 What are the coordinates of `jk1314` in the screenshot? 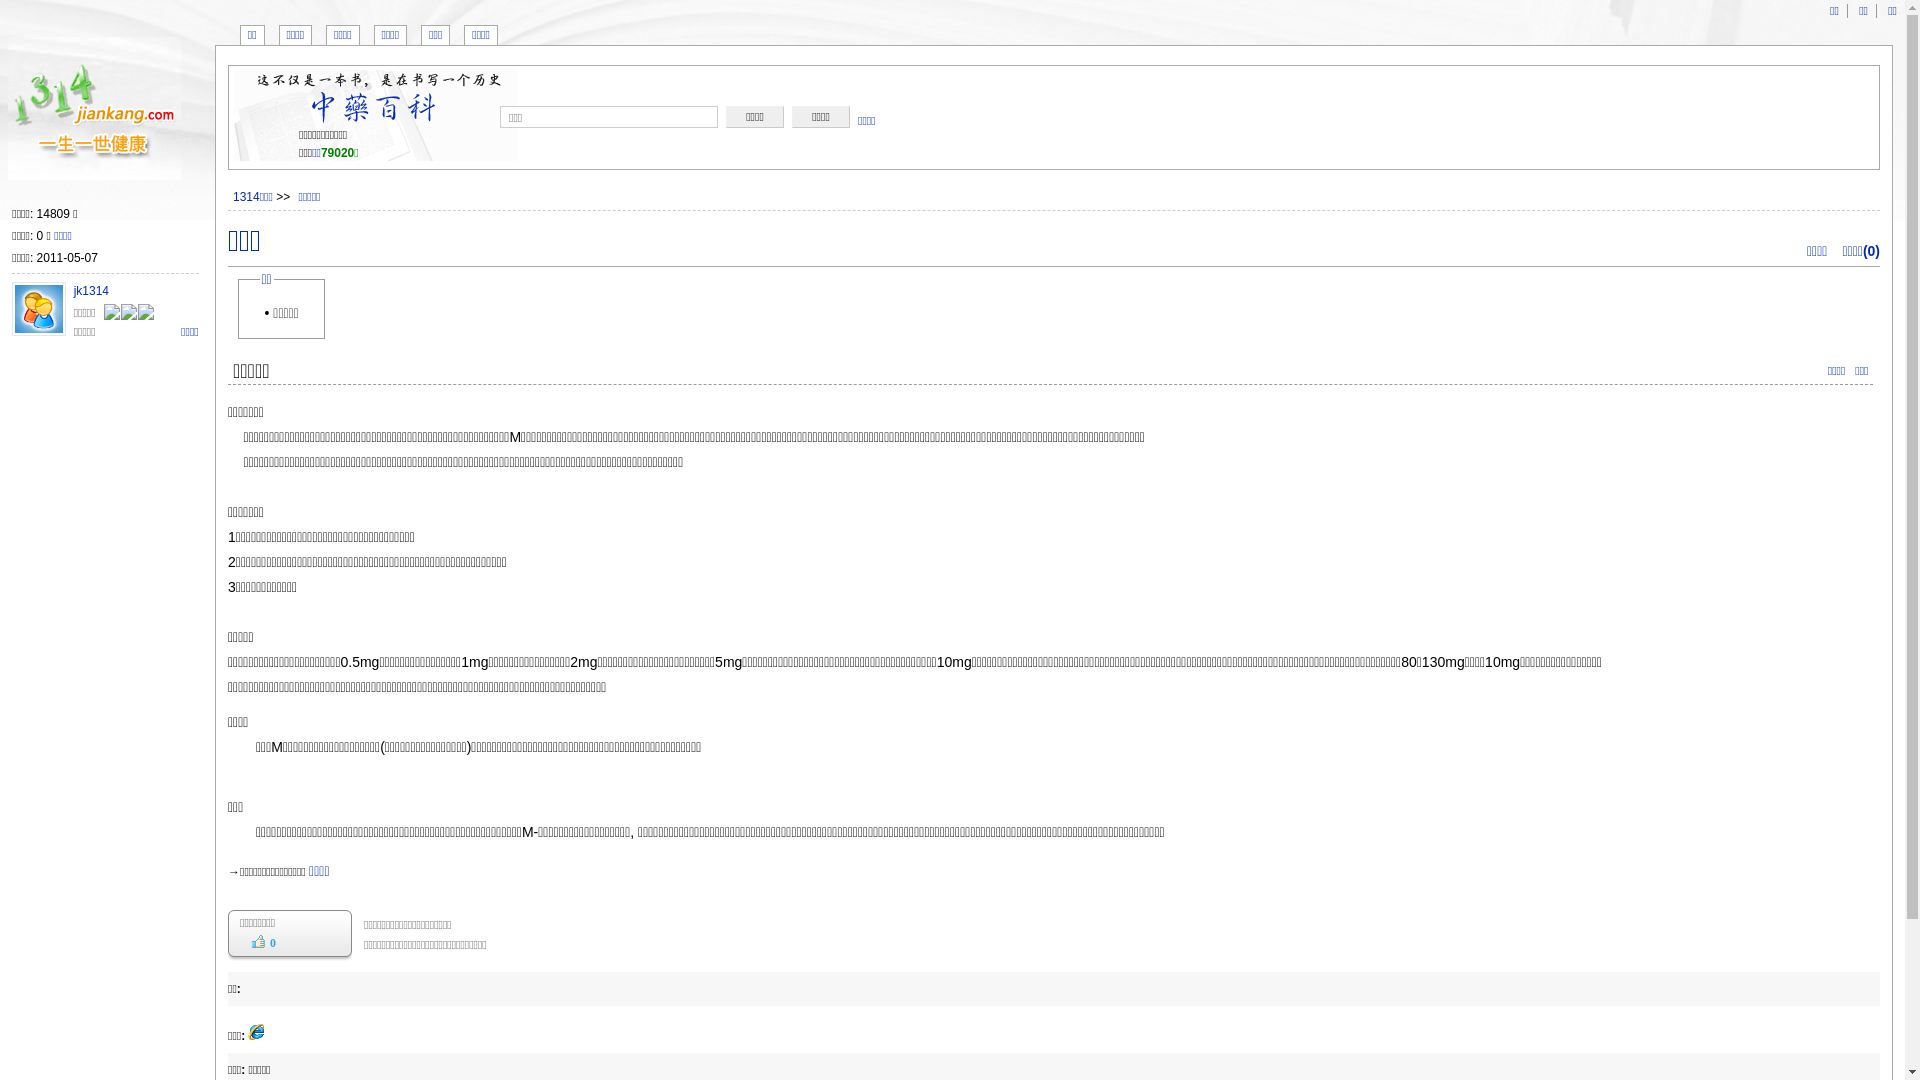 It's located at (92, 292).